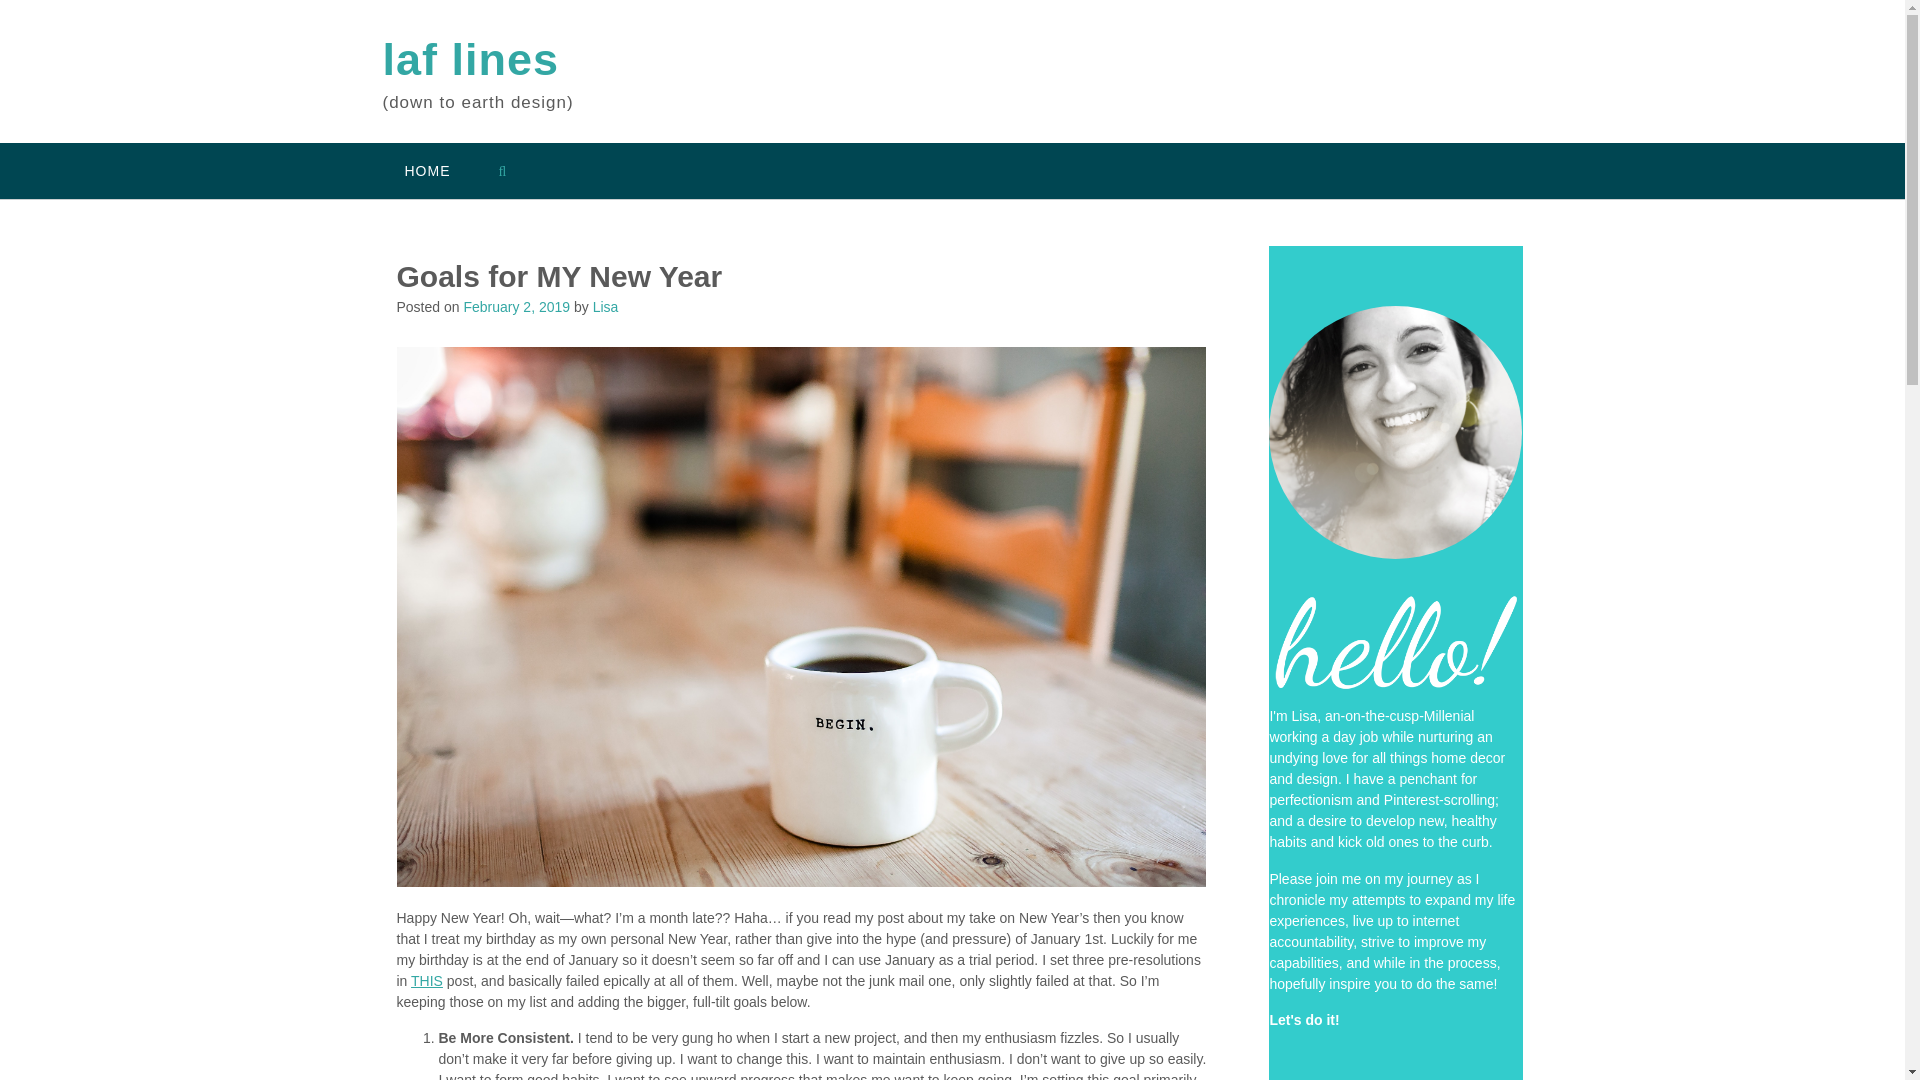  I want to click on THIS, so click(426, 981).